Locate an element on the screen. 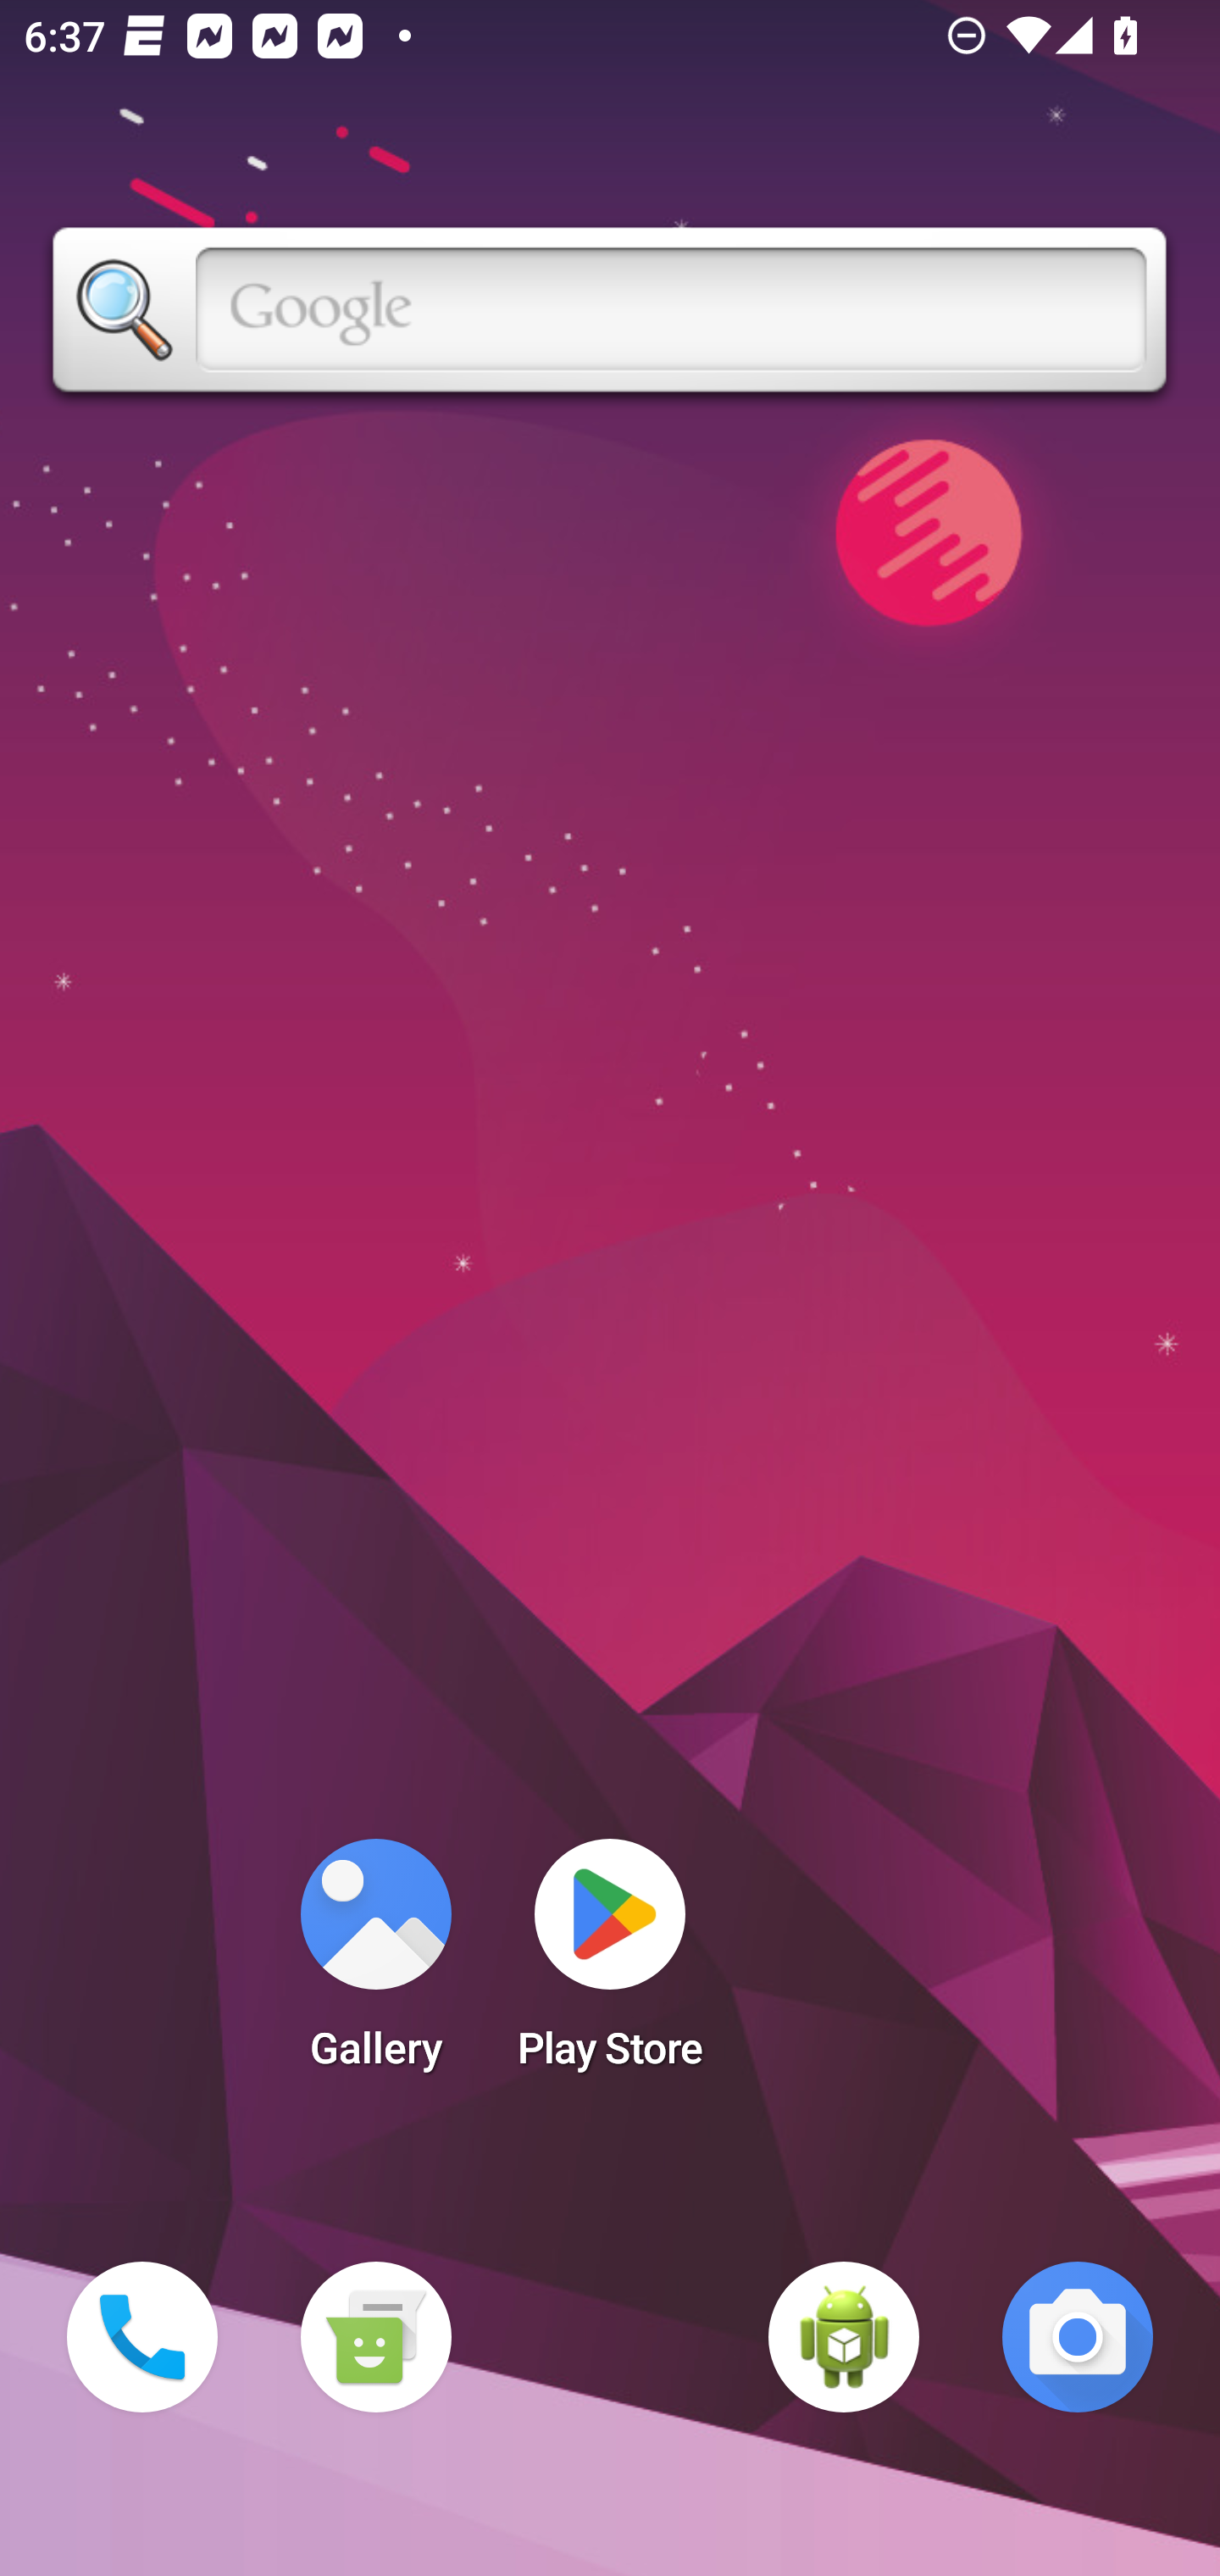 The width and height of the screenshot is (1220, 2576). Messaging is located at coordinates (375, 2337).